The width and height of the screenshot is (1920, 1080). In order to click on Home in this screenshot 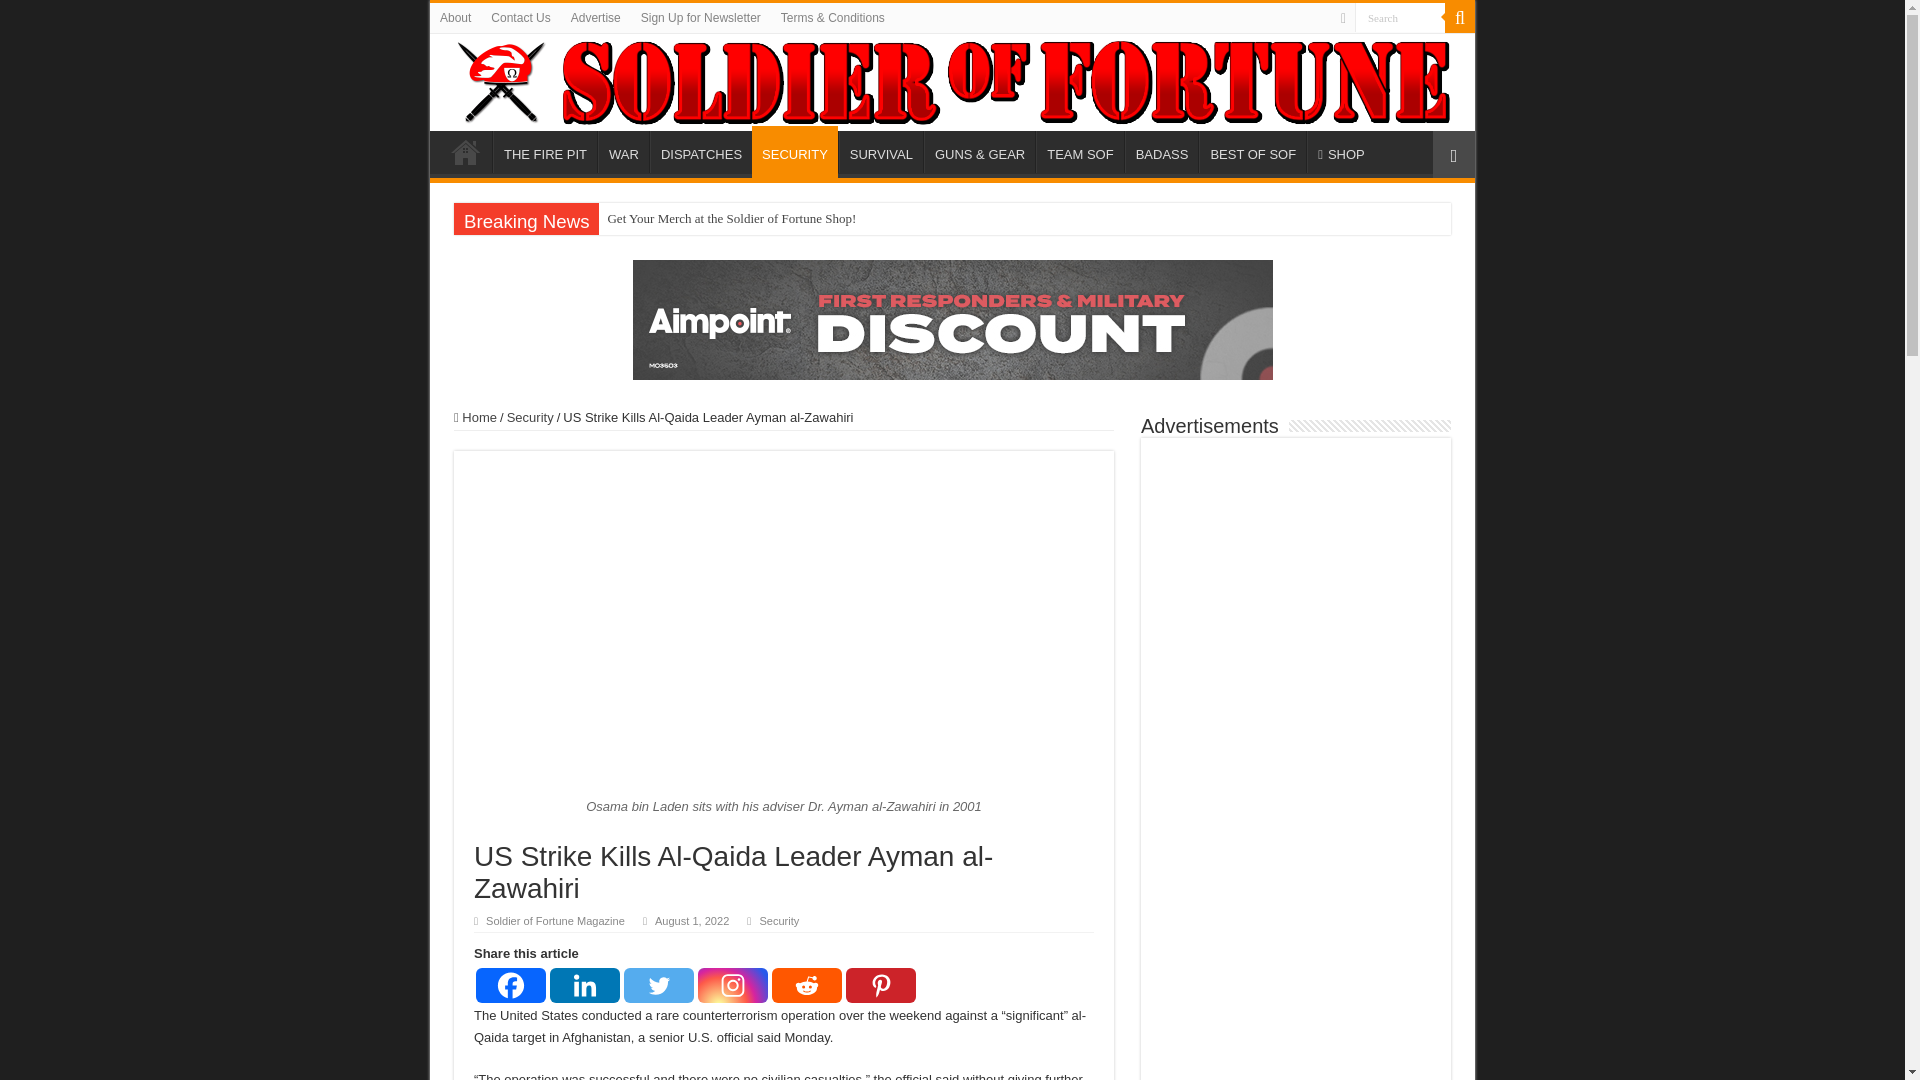, I will do `click(475, 418)`.